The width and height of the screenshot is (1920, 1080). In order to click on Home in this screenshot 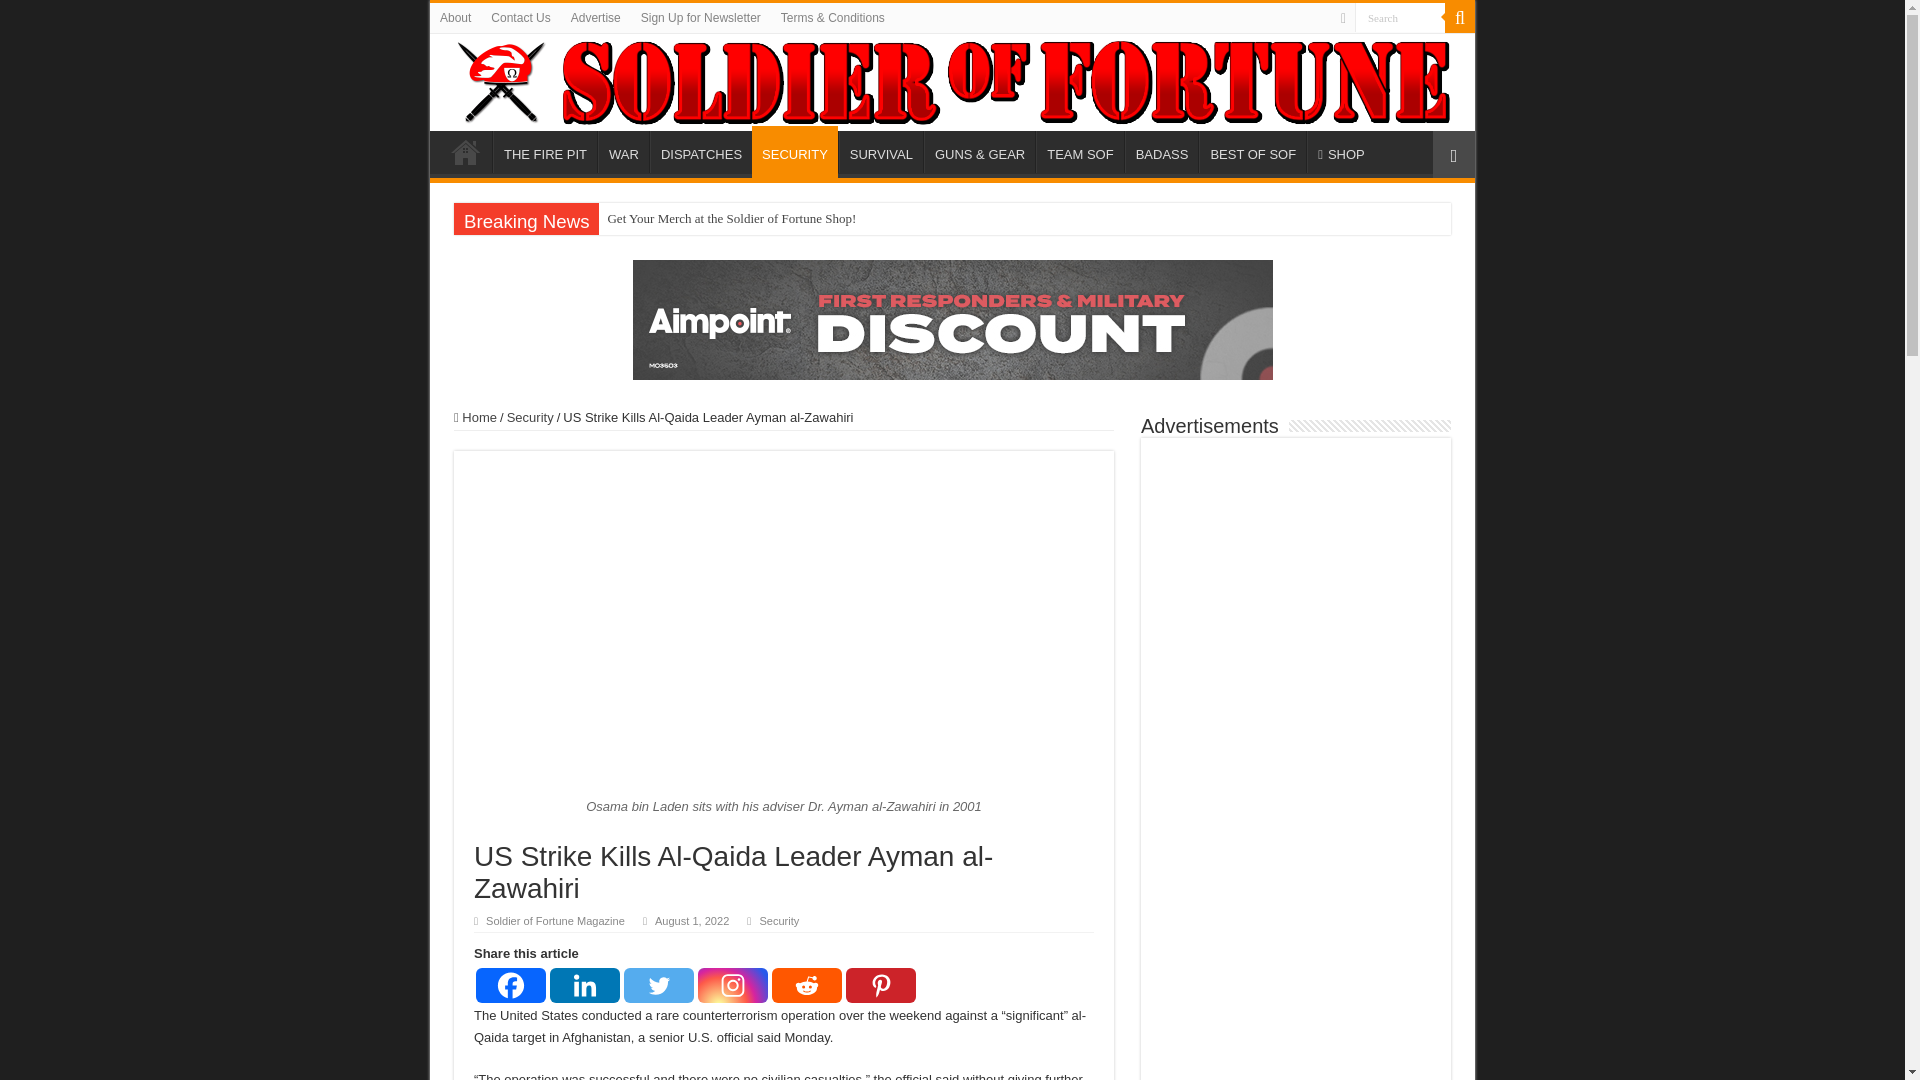, I will do `click(475, 418)`.